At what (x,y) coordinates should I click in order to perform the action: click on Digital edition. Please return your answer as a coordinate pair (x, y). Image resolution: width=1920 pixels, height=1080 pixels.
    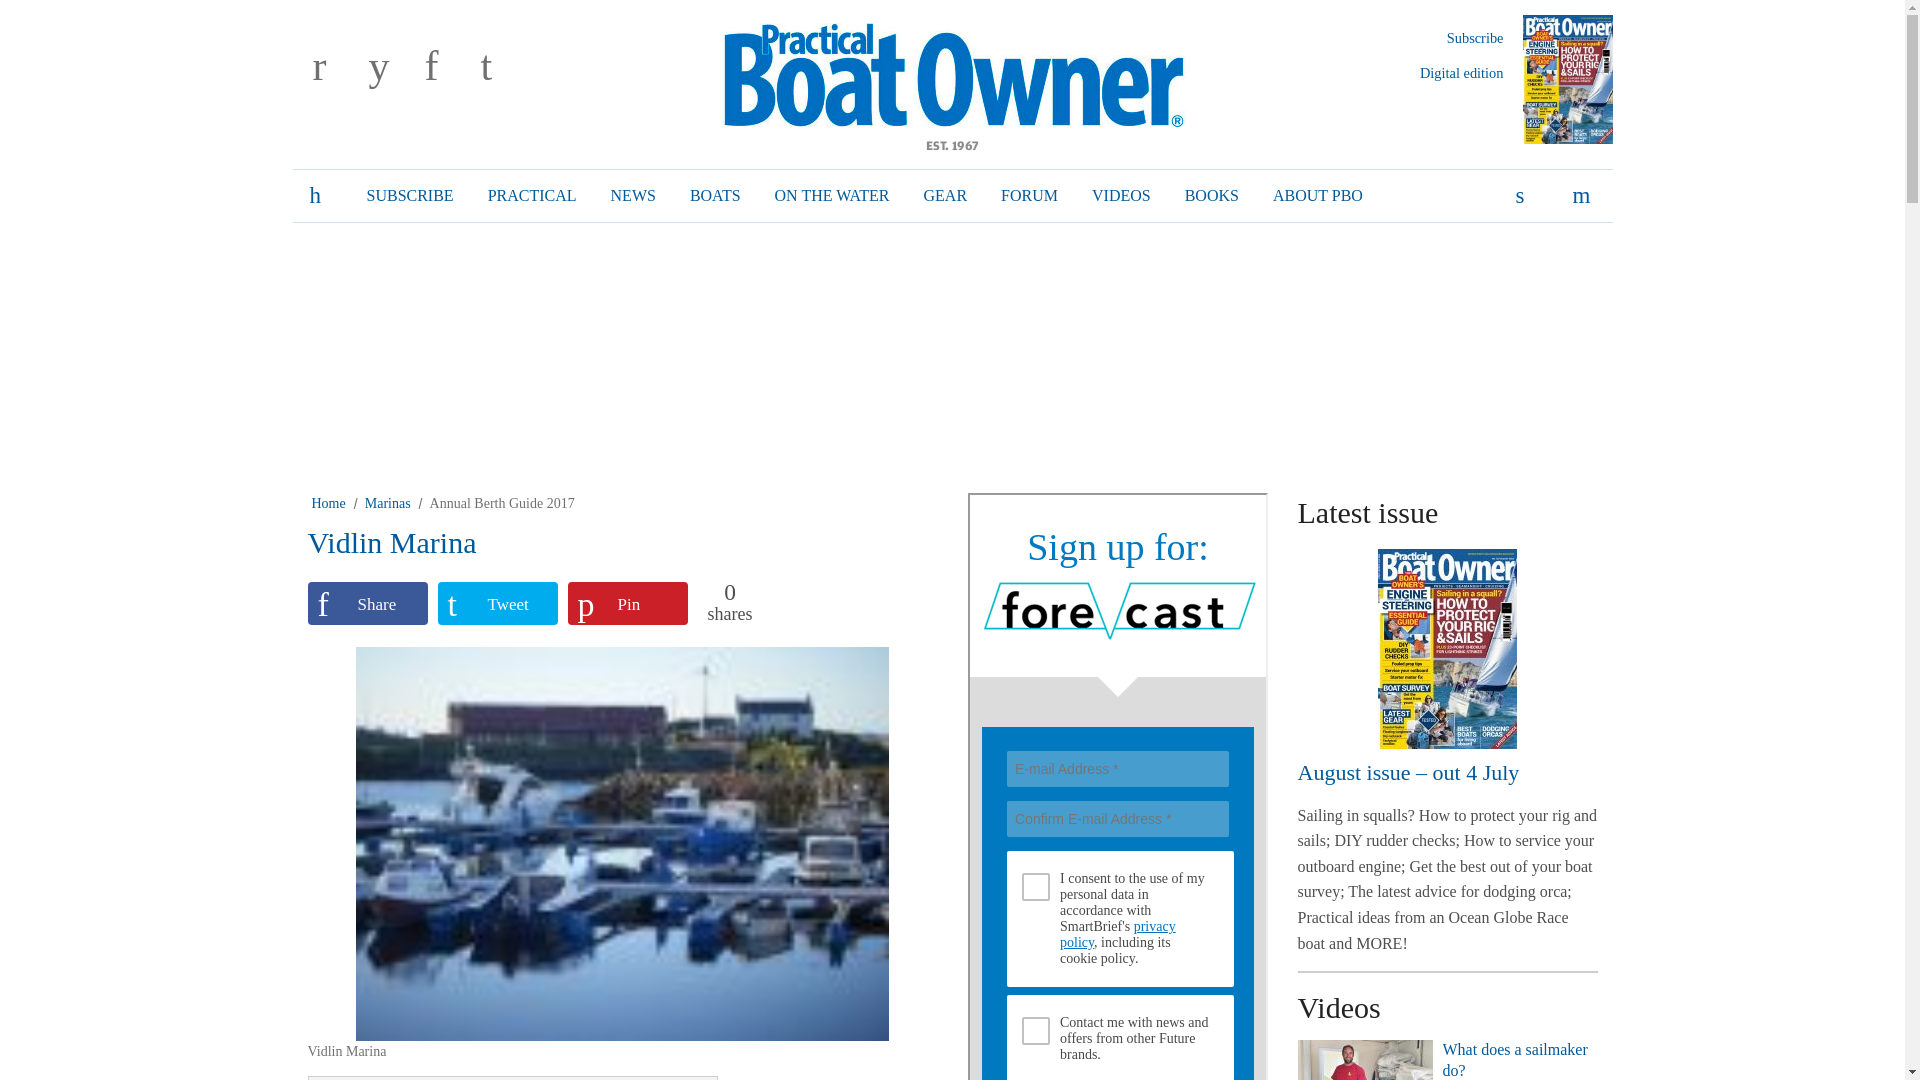
    Looking at the image, I should click on (1462, 72).